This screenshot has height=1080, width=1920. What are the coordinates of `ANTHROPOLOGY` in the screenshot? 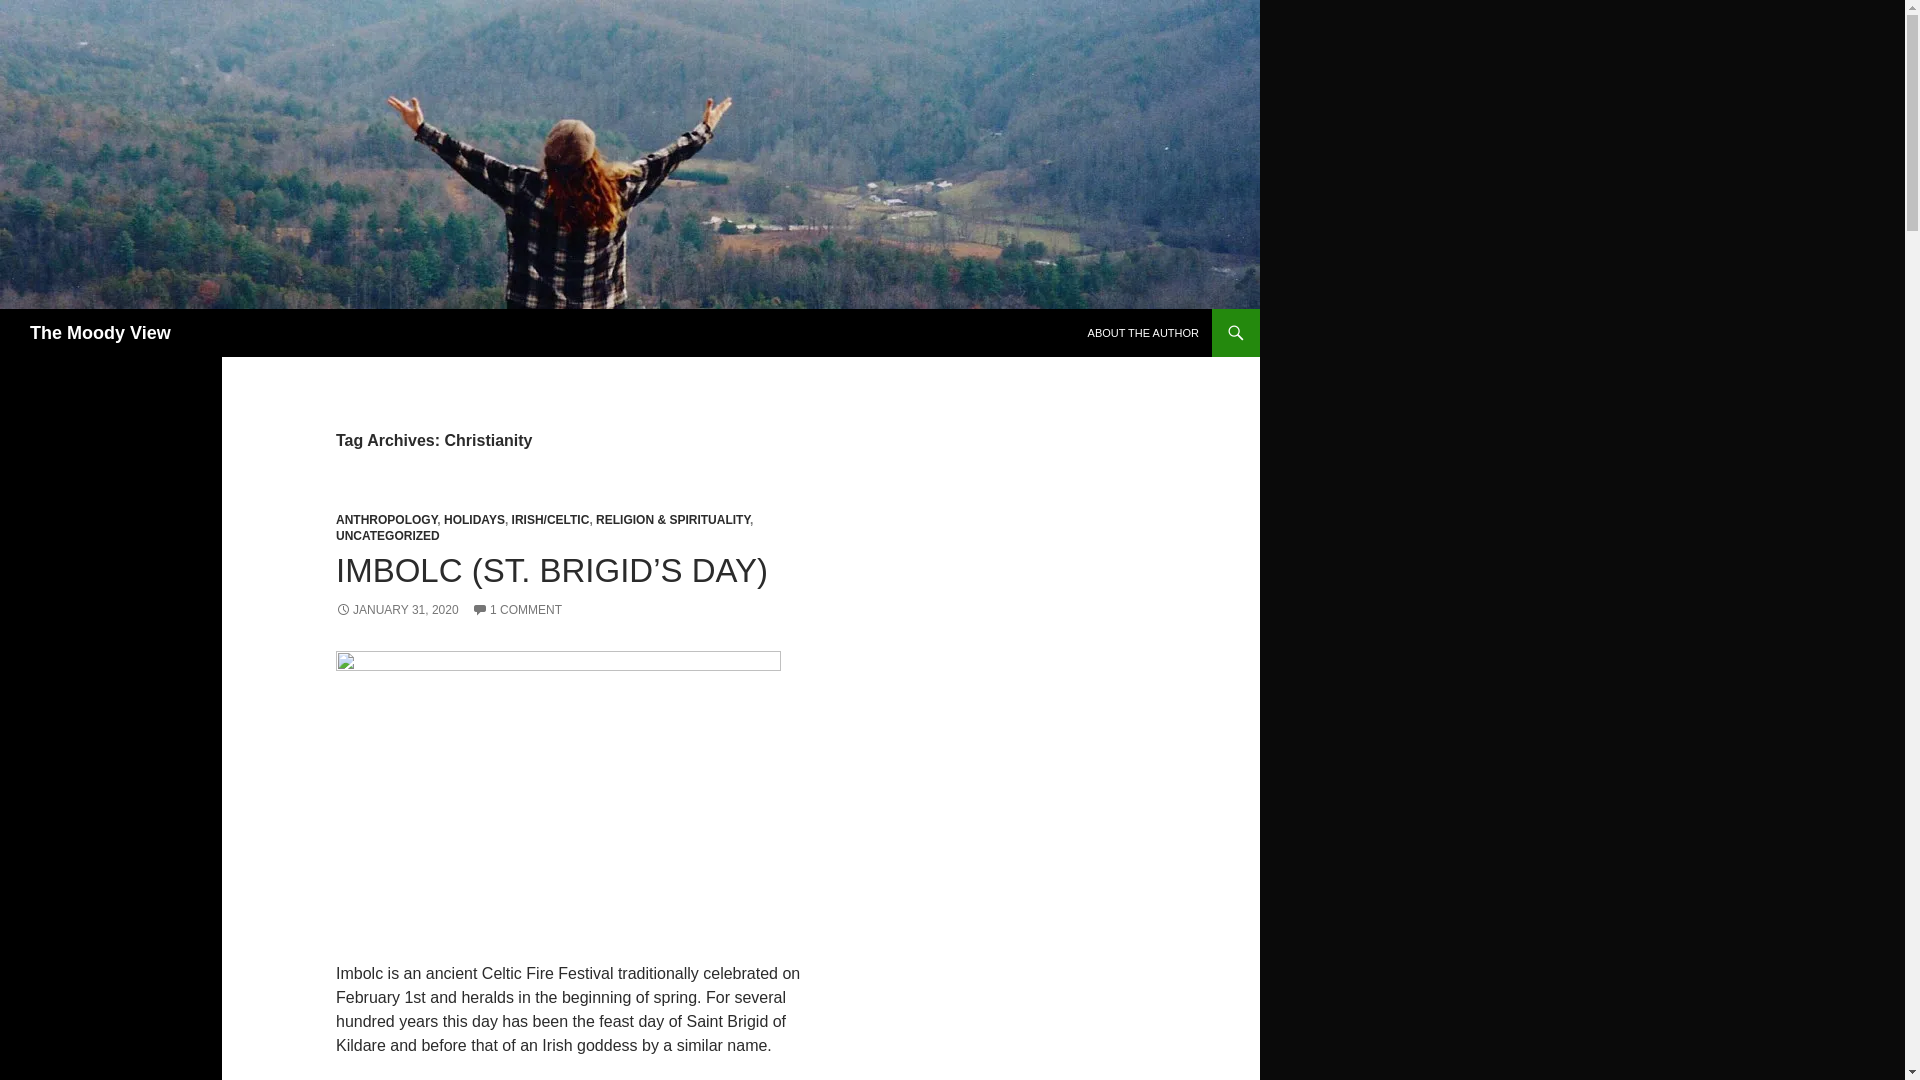 It's located at (386, 520).